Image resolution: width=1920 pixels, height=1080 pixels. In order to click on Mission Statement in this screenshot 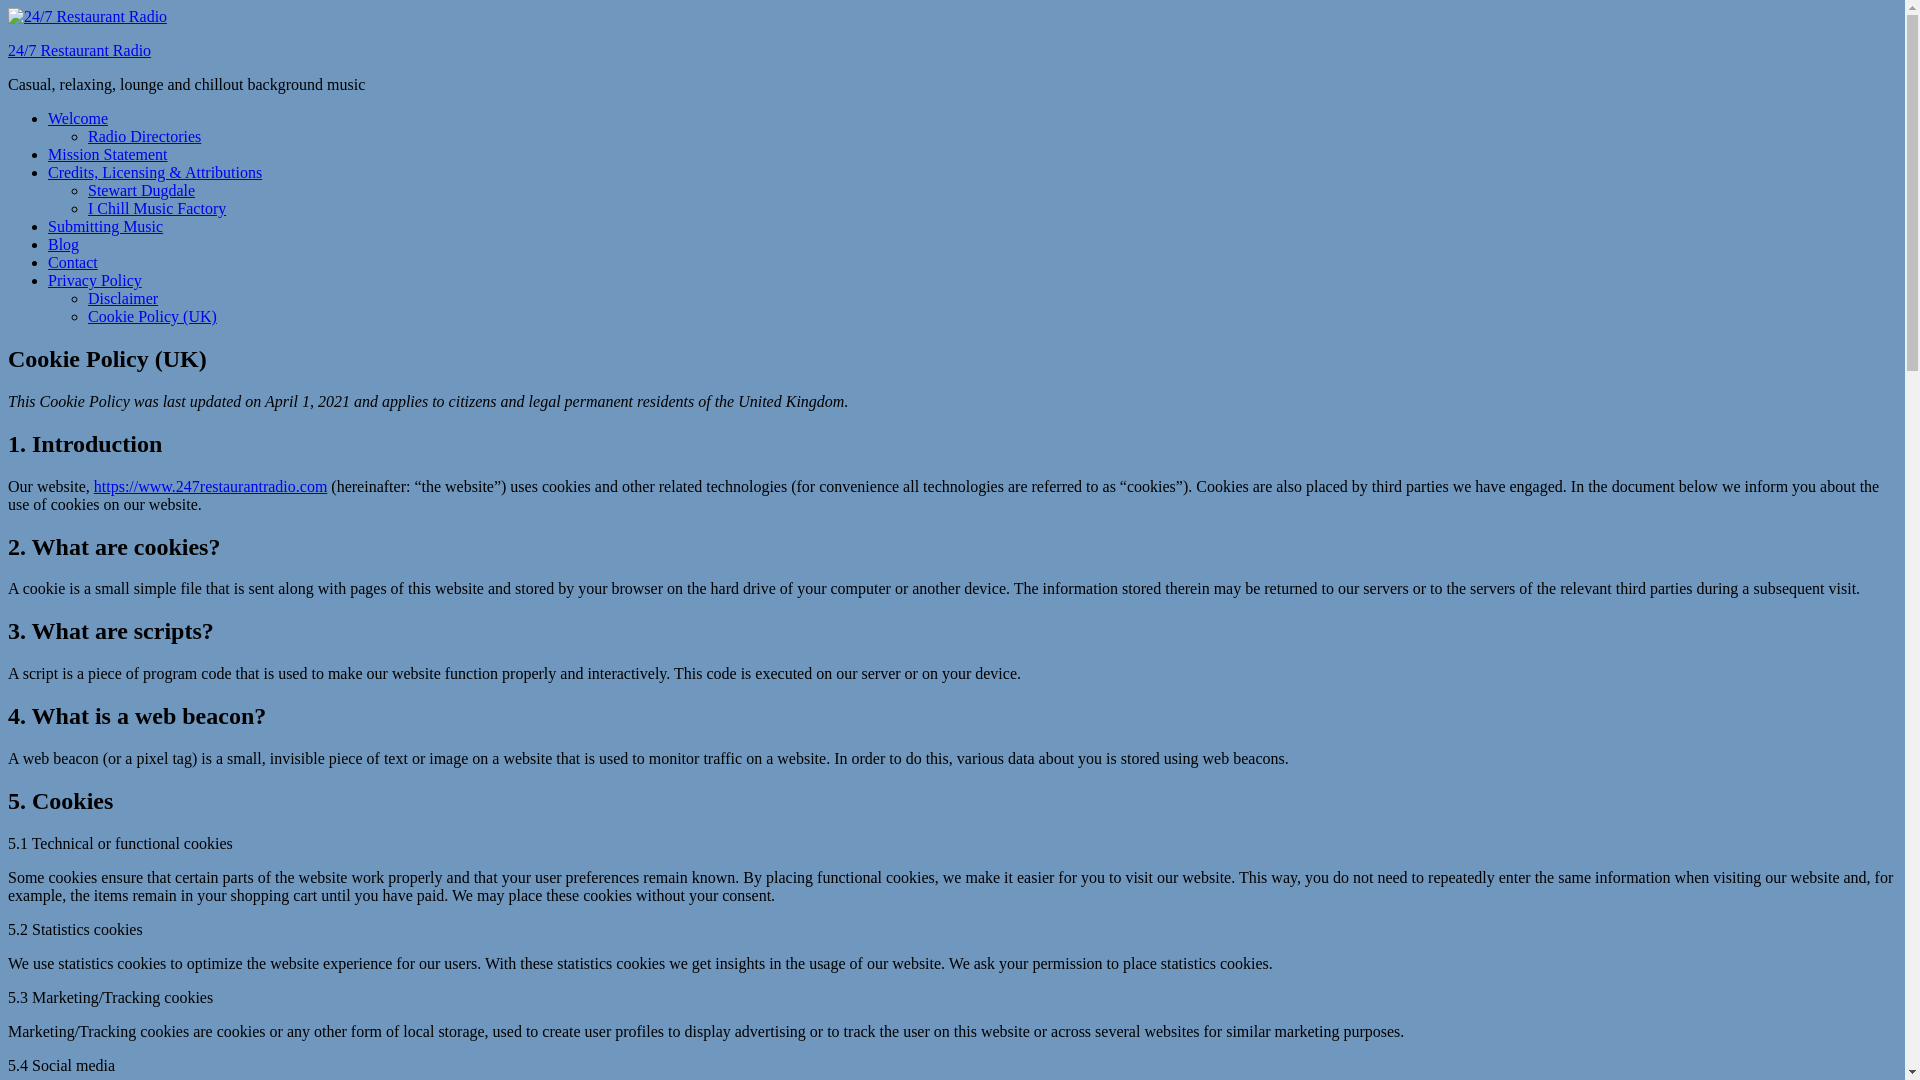, I will do `click(108, 154)`.